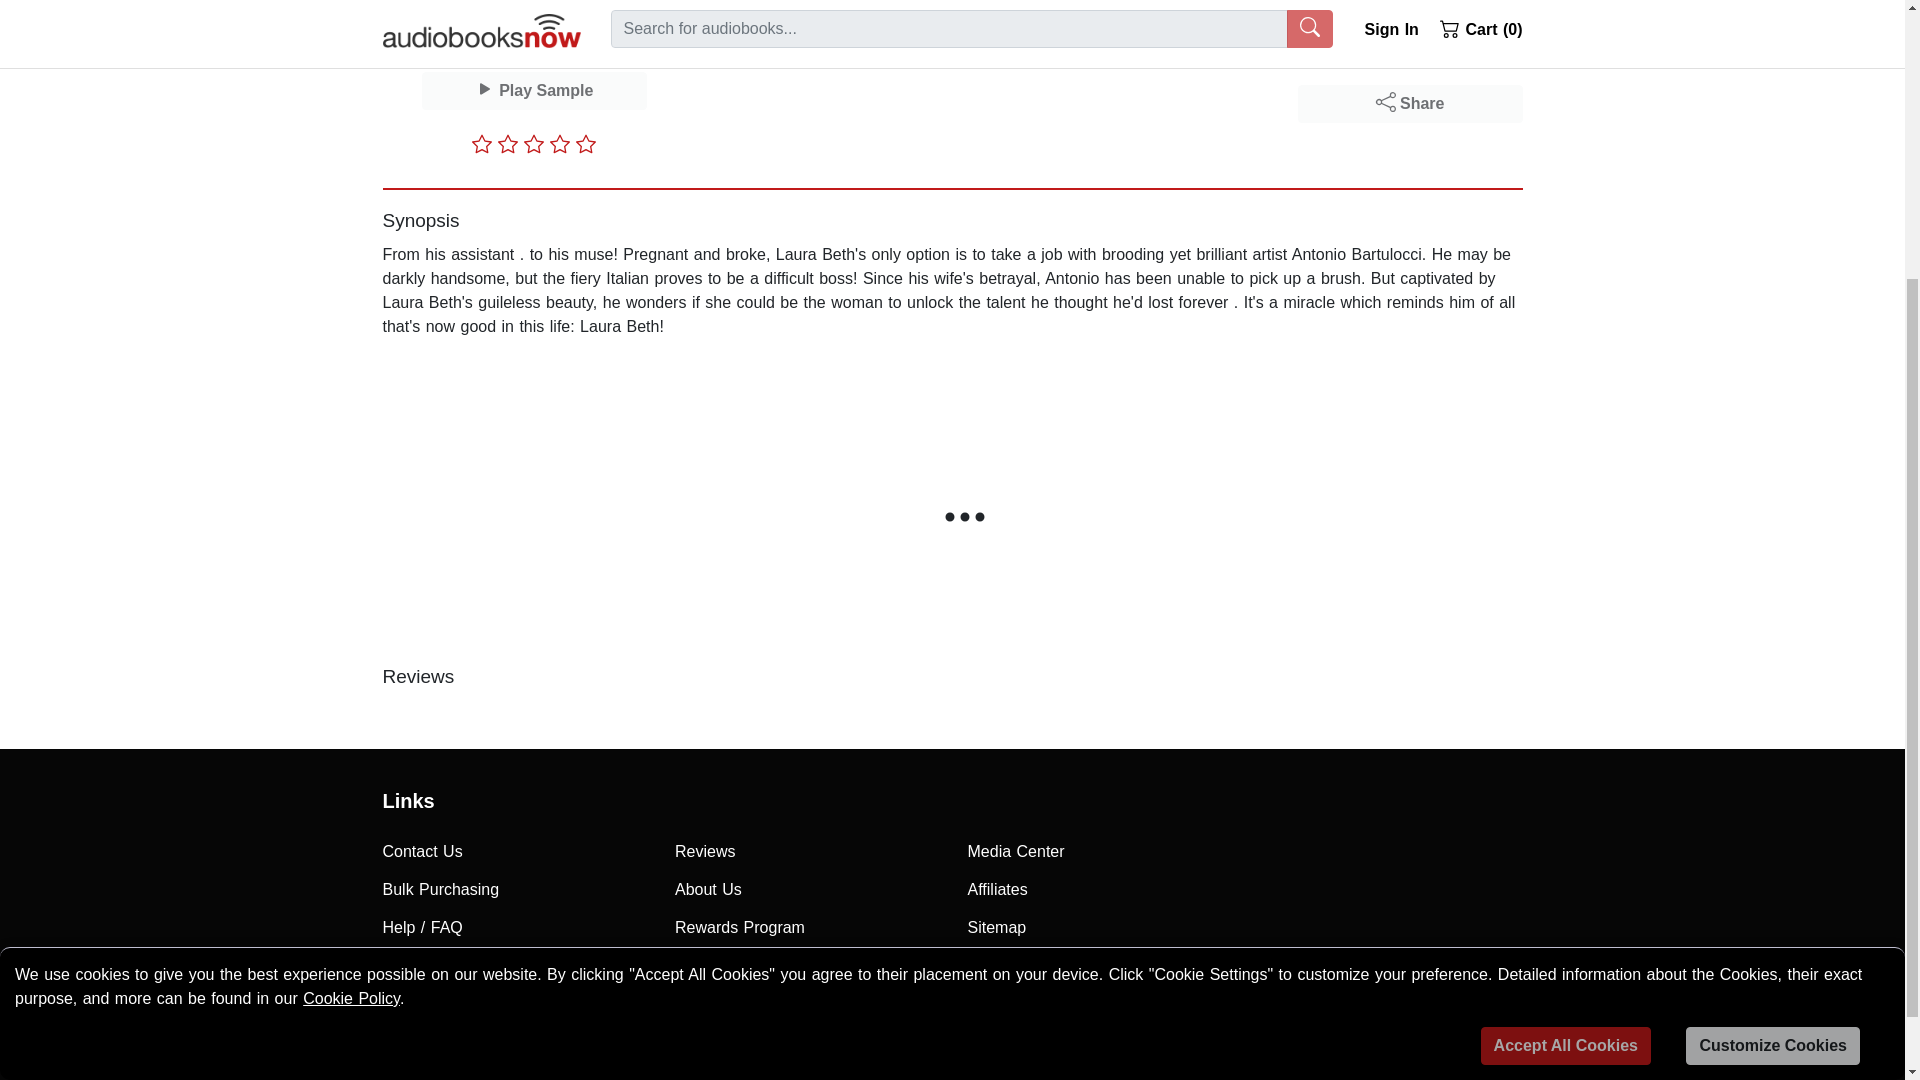 The image size is (1920, 1080). I want to click on Play Sample, so click(534, 91).